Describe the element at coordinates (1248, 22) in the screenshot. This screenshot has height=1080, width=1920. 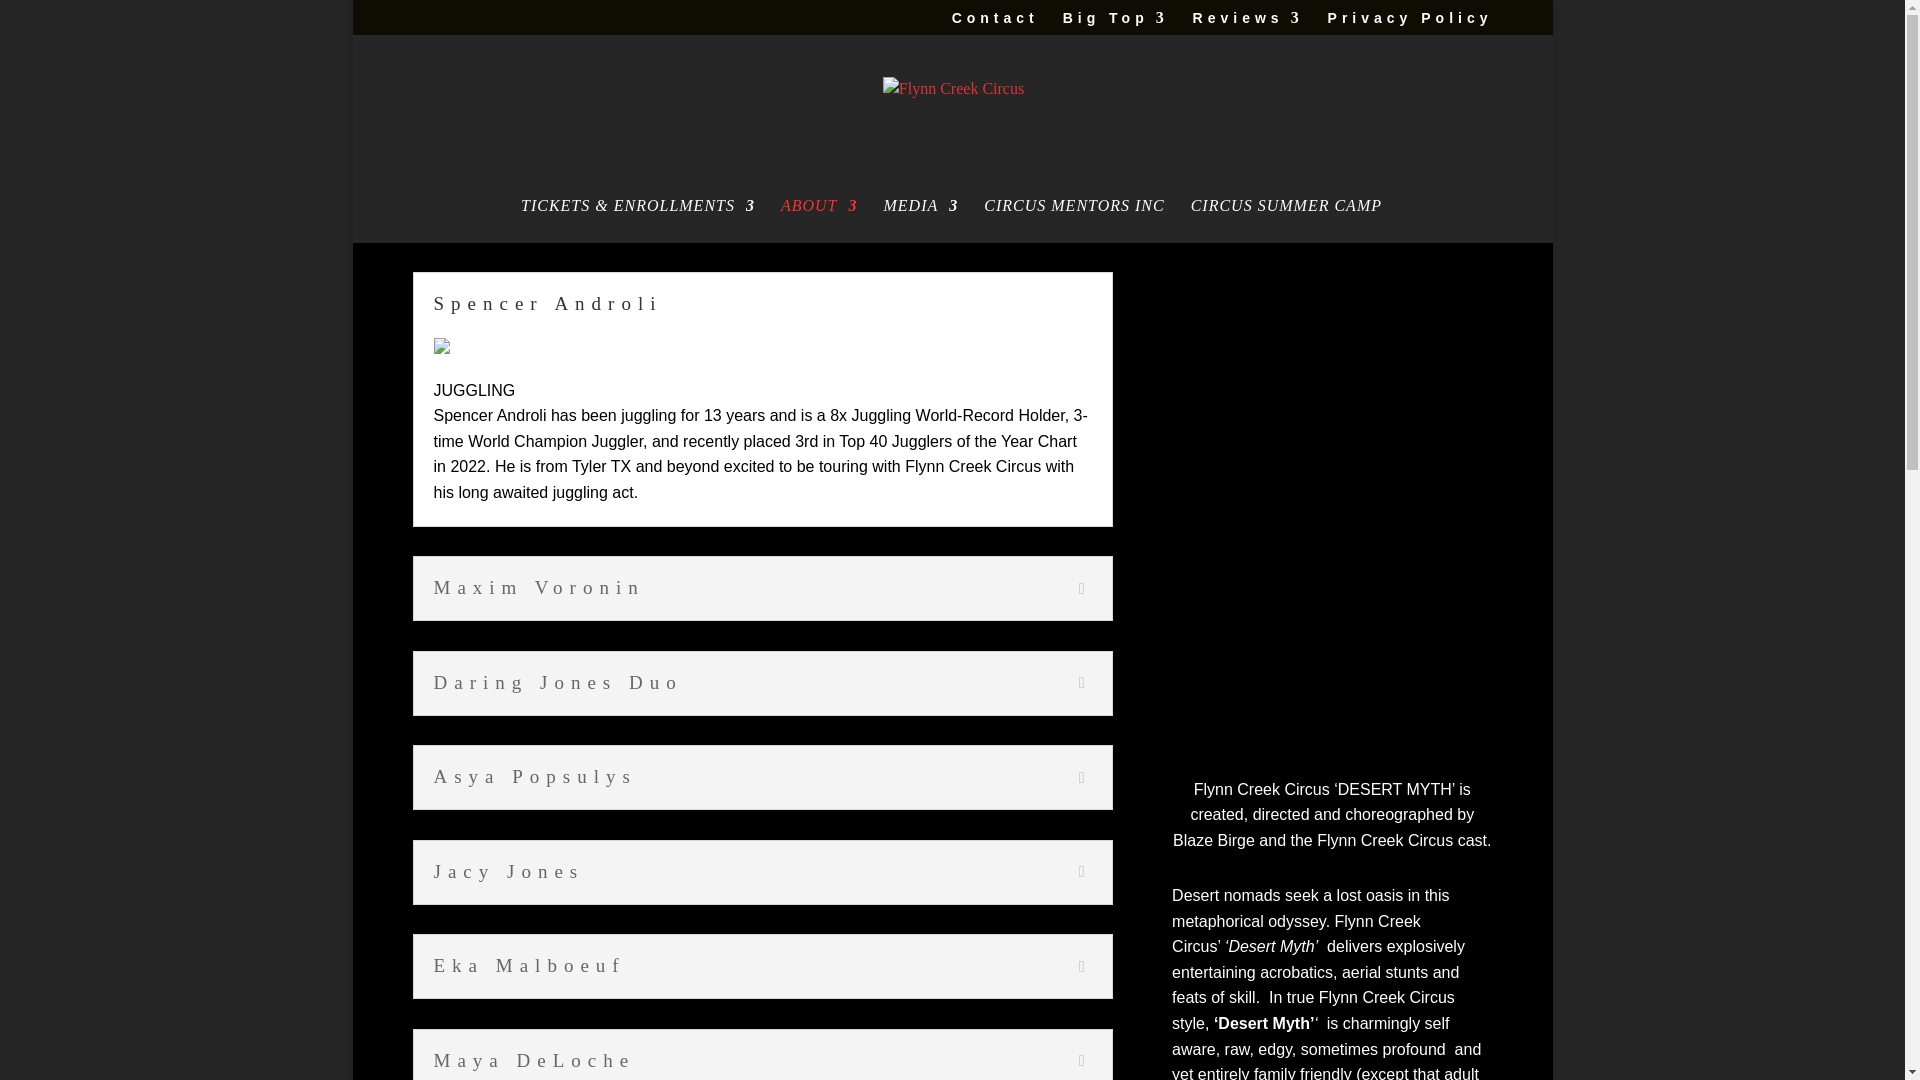
I see `Reviews` at that location.